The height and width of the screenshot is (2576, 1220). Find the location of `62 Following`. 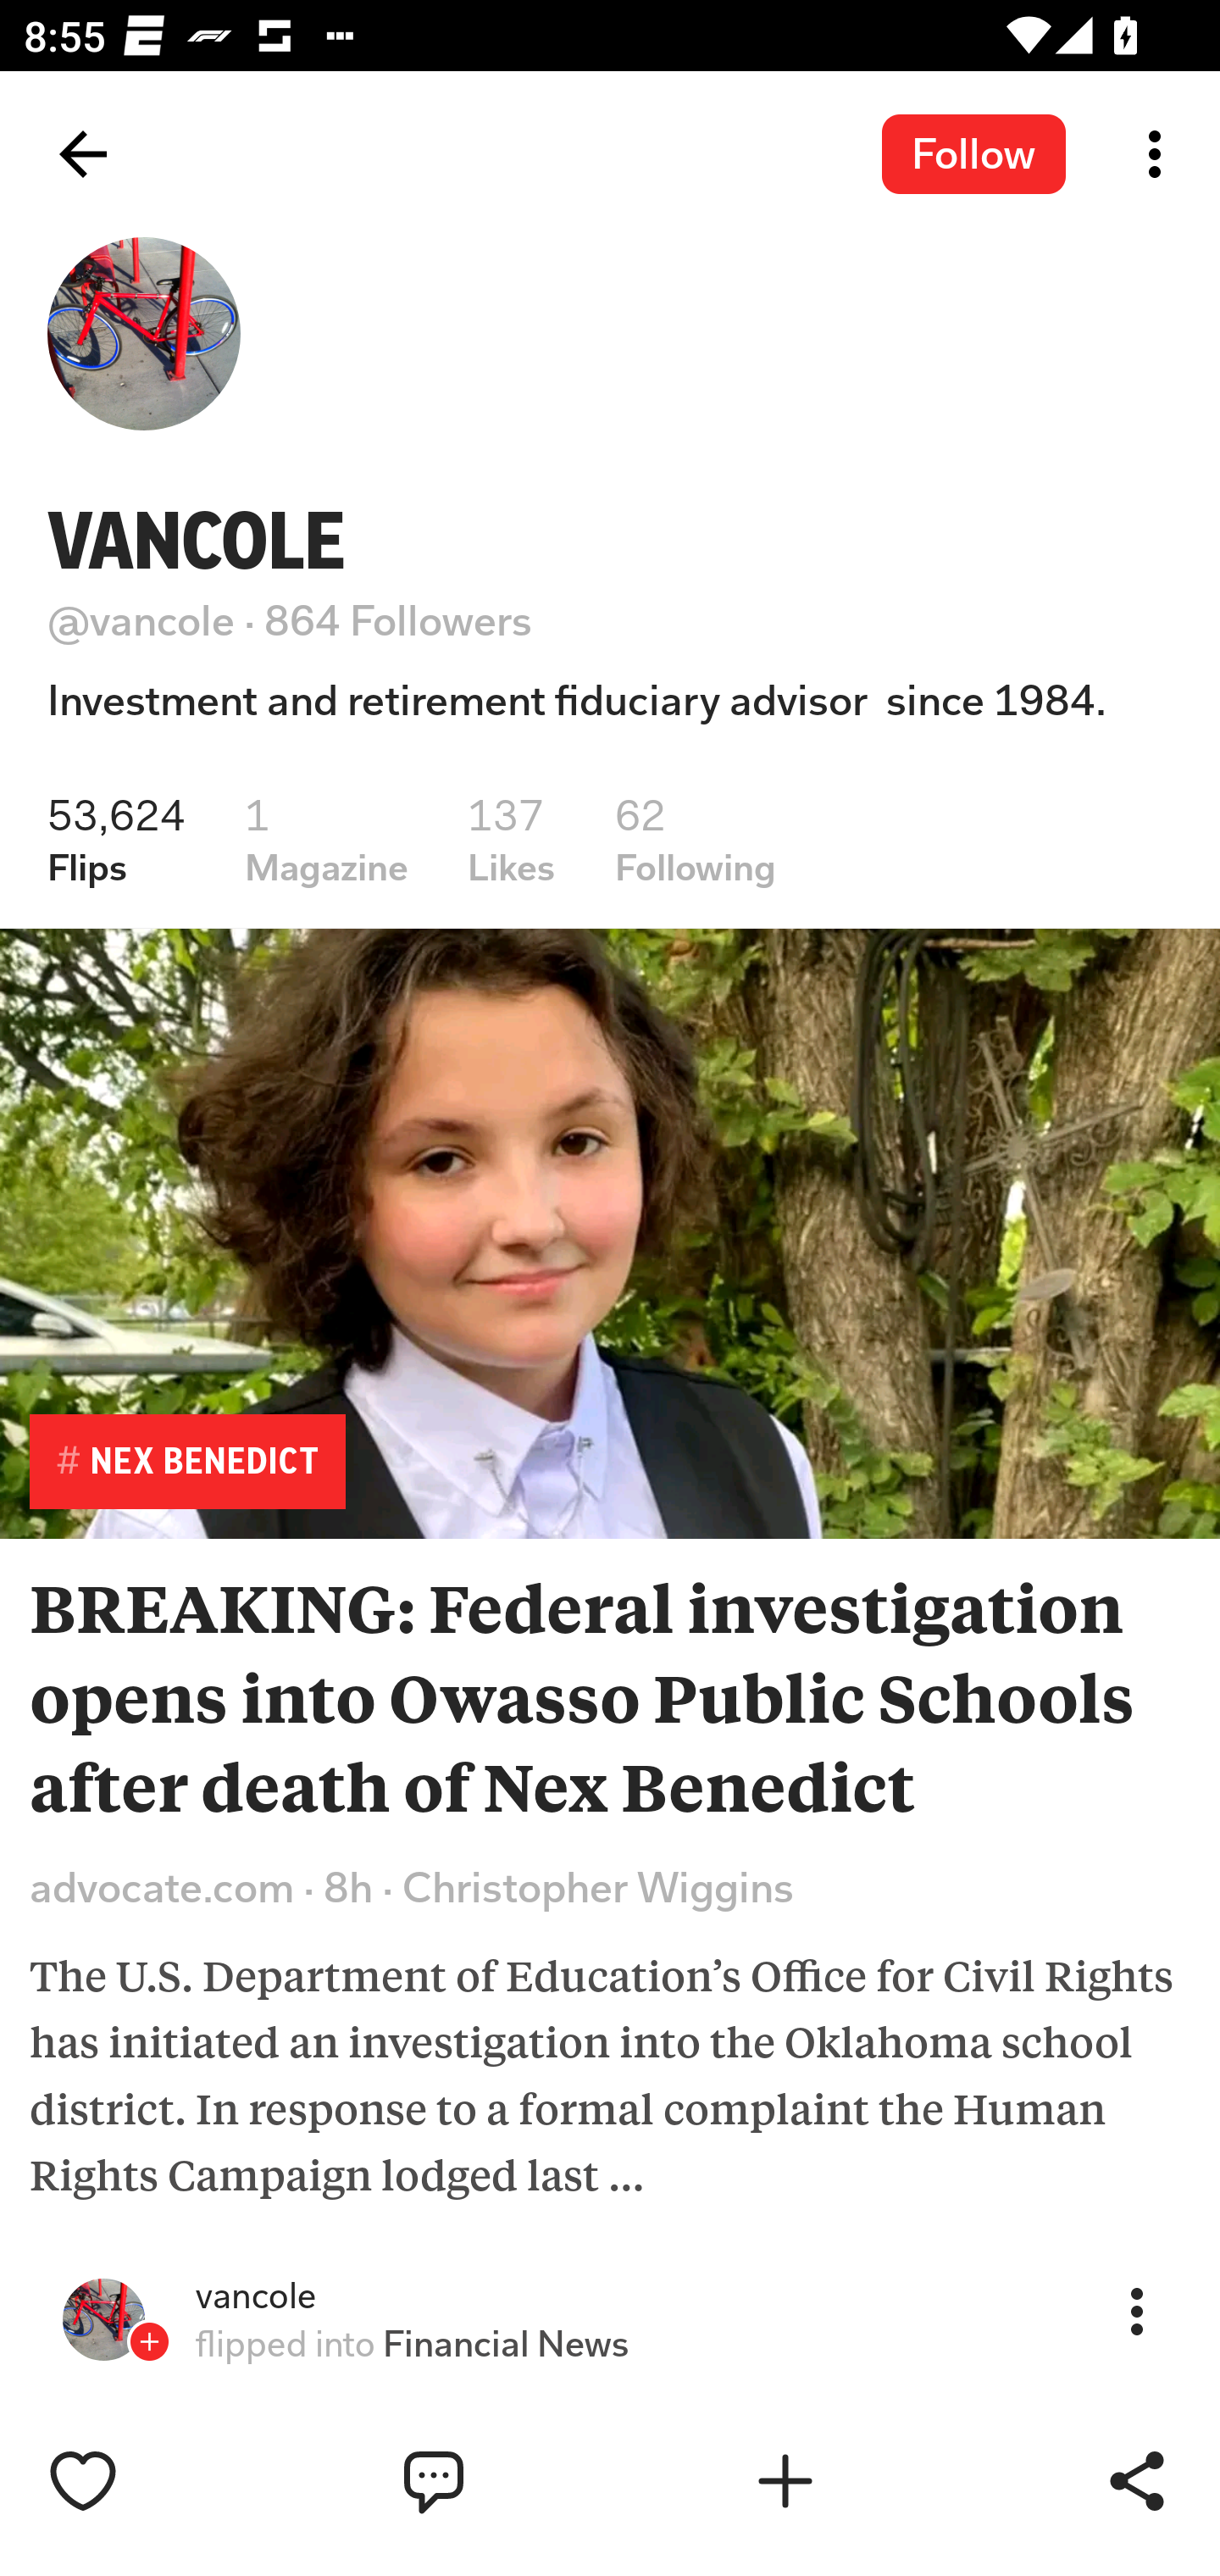

62 Following is located at coordinates (696, 839).